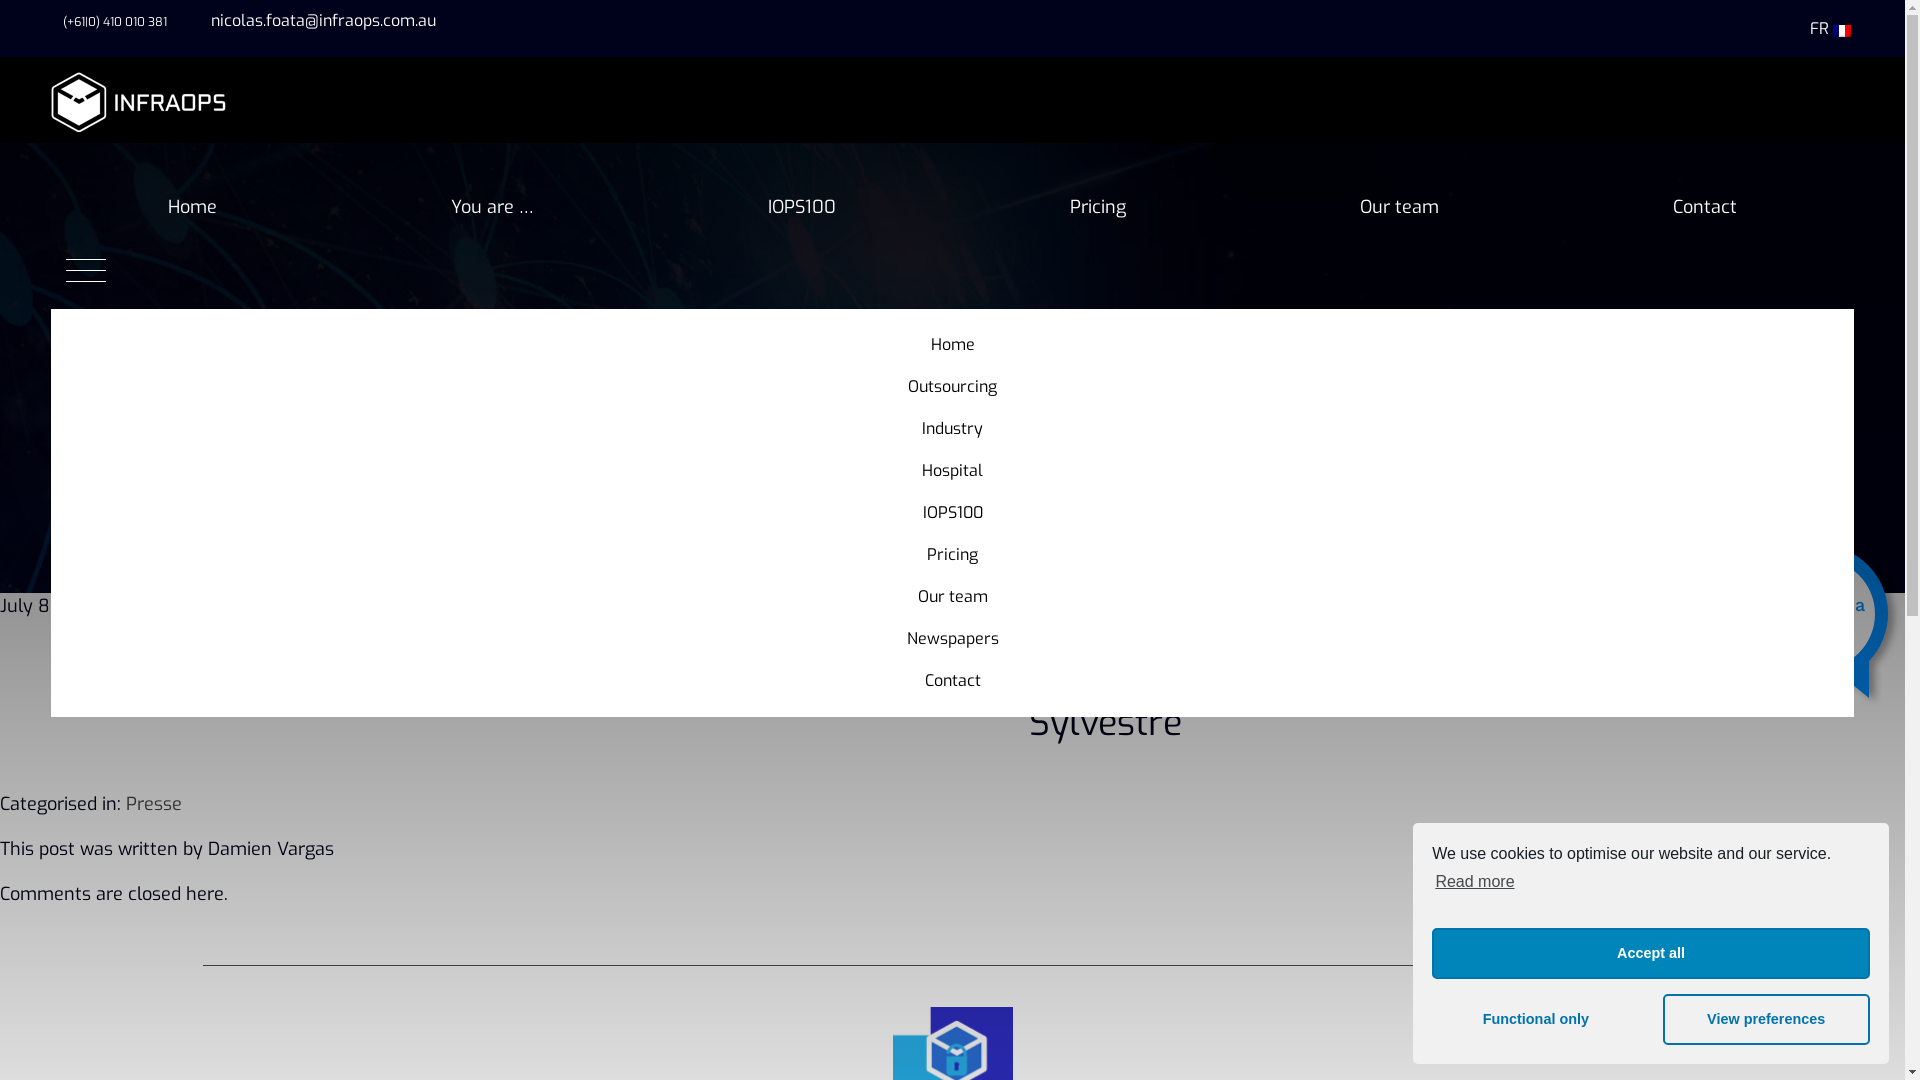 This screenshot has height=1080, width=1920. Describe the element at coordinates (952, 681) in the screenshot. I see `Contact` at that location.